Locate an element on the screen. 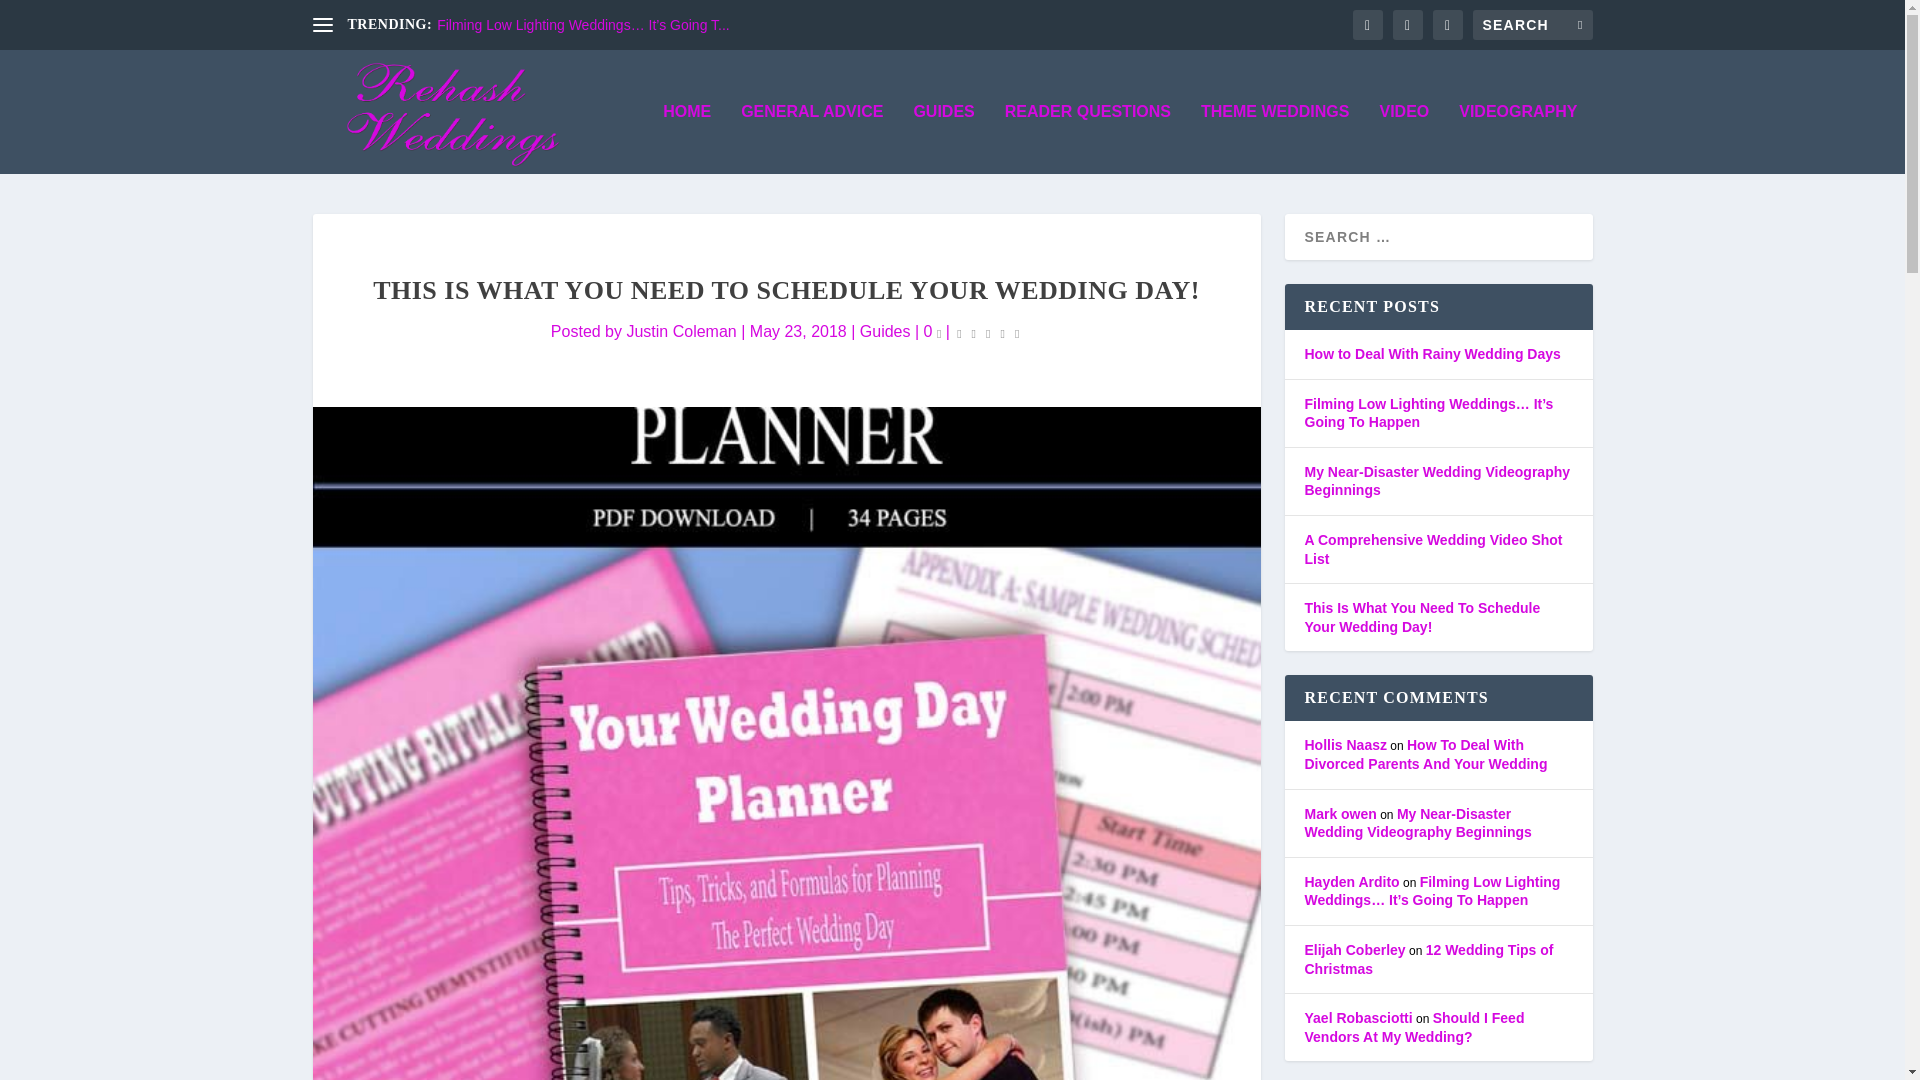 The width and height of the screenshot is (1920, 1080). THEME WEDDINGS is located at coordinates (1275, 138).